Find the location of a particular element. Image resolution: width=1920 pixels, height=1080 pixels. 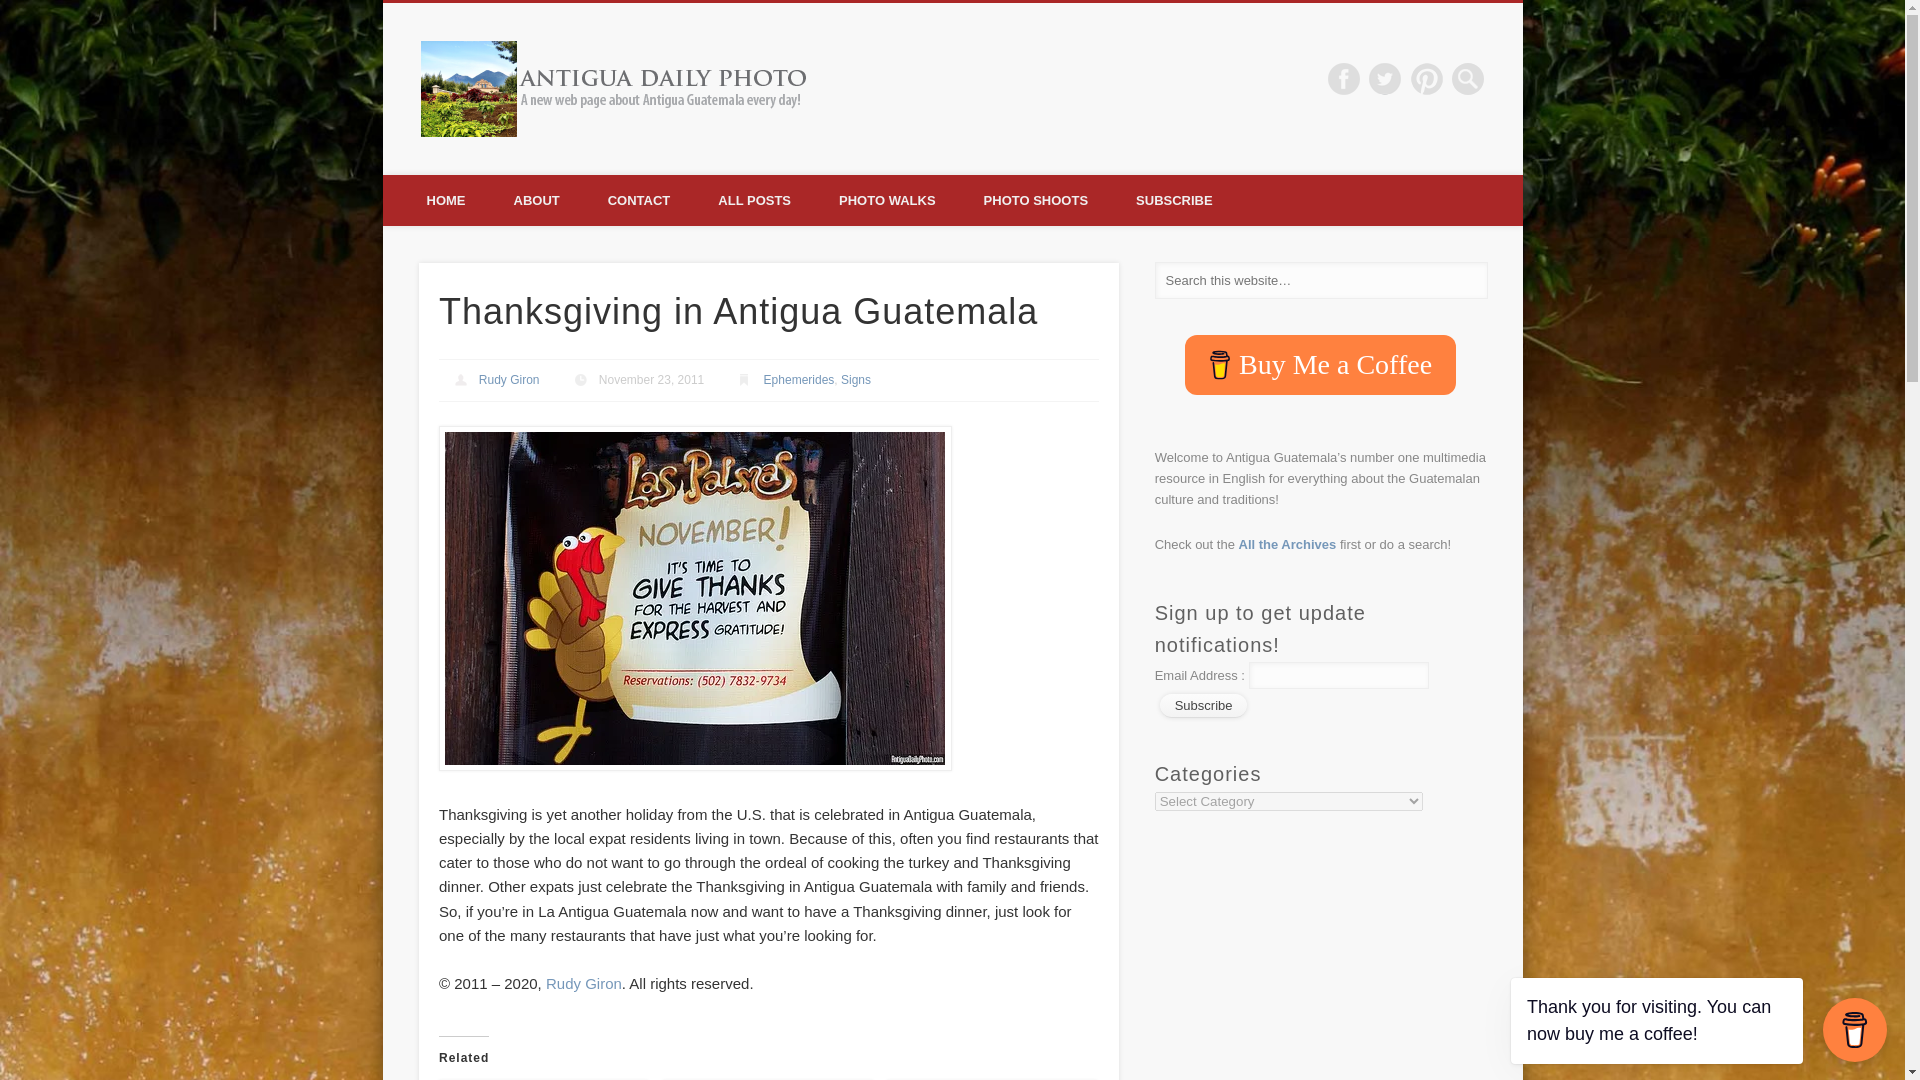

Search is located at coordinates (15, 10).